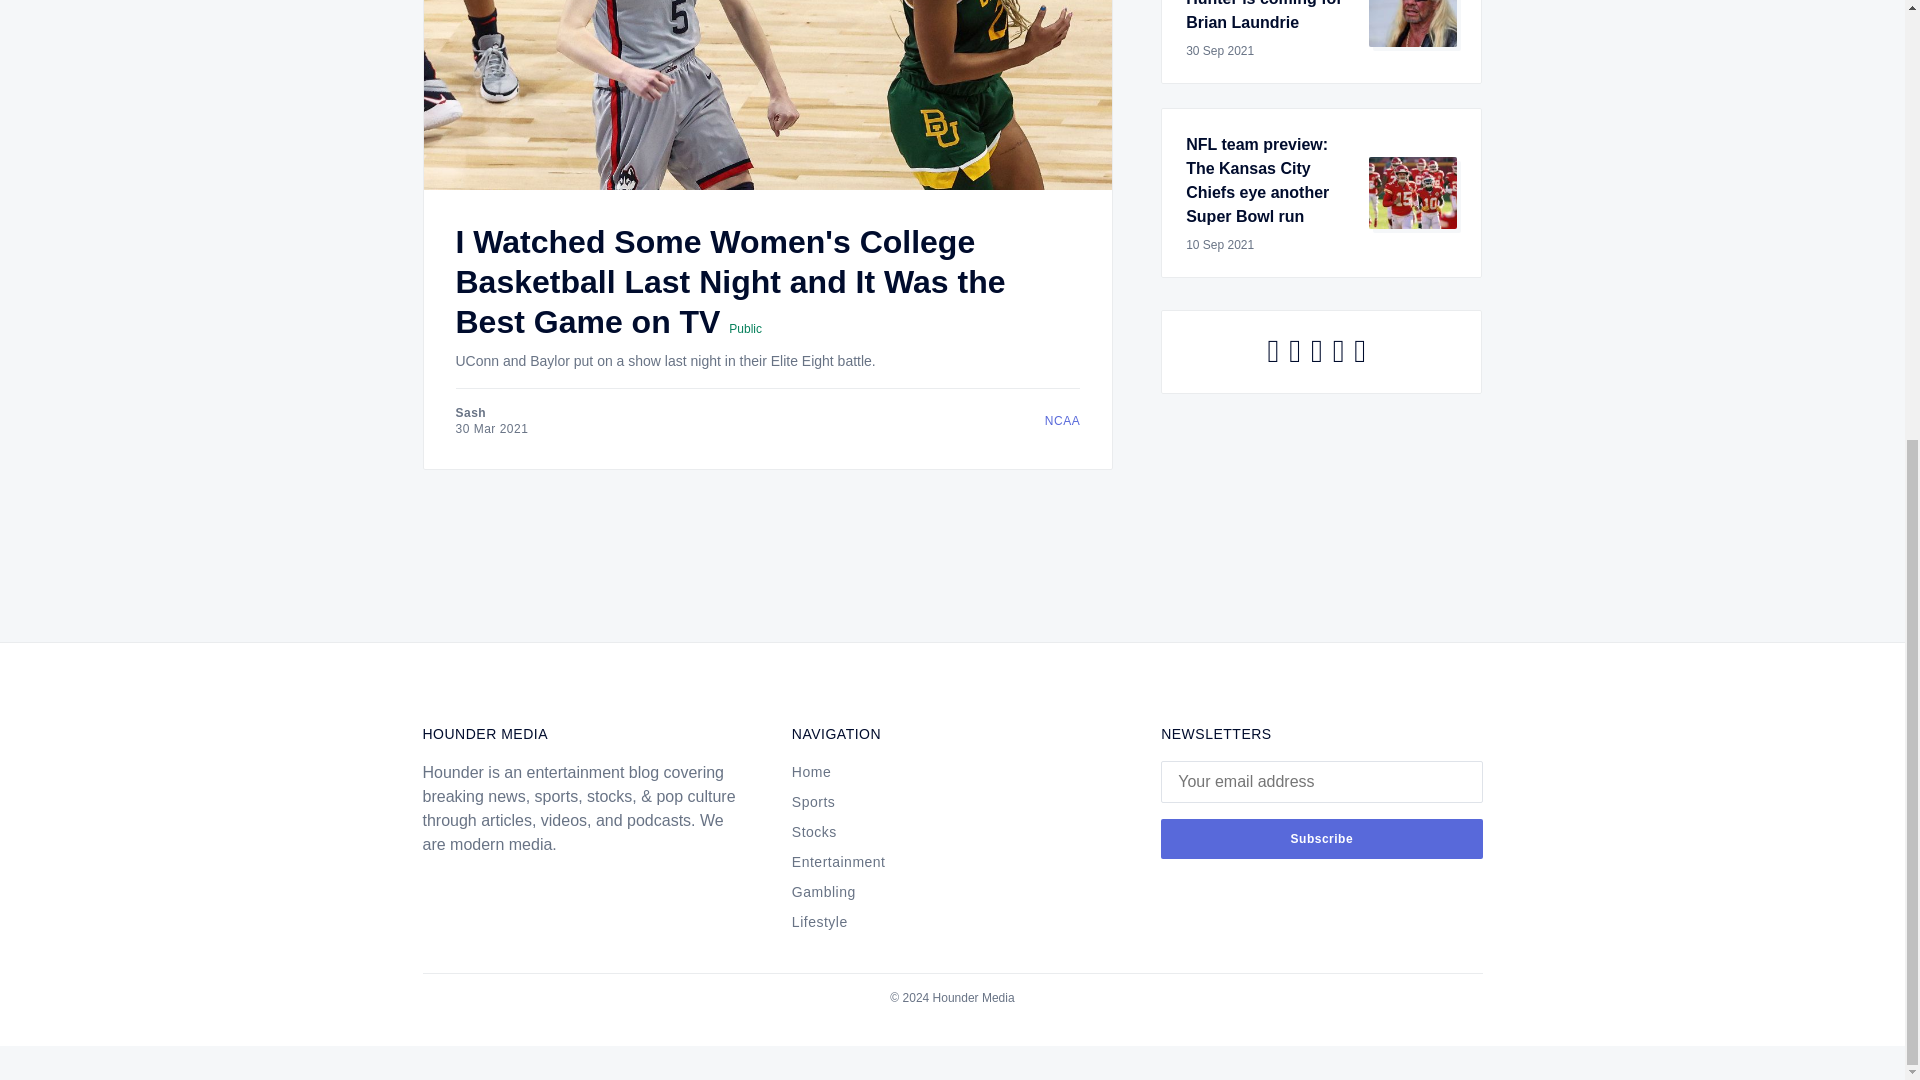  What do you see at coordinates (1270, 51) in the screenshot?
I see `30 September 2021` at bounding box center [1270, 51].